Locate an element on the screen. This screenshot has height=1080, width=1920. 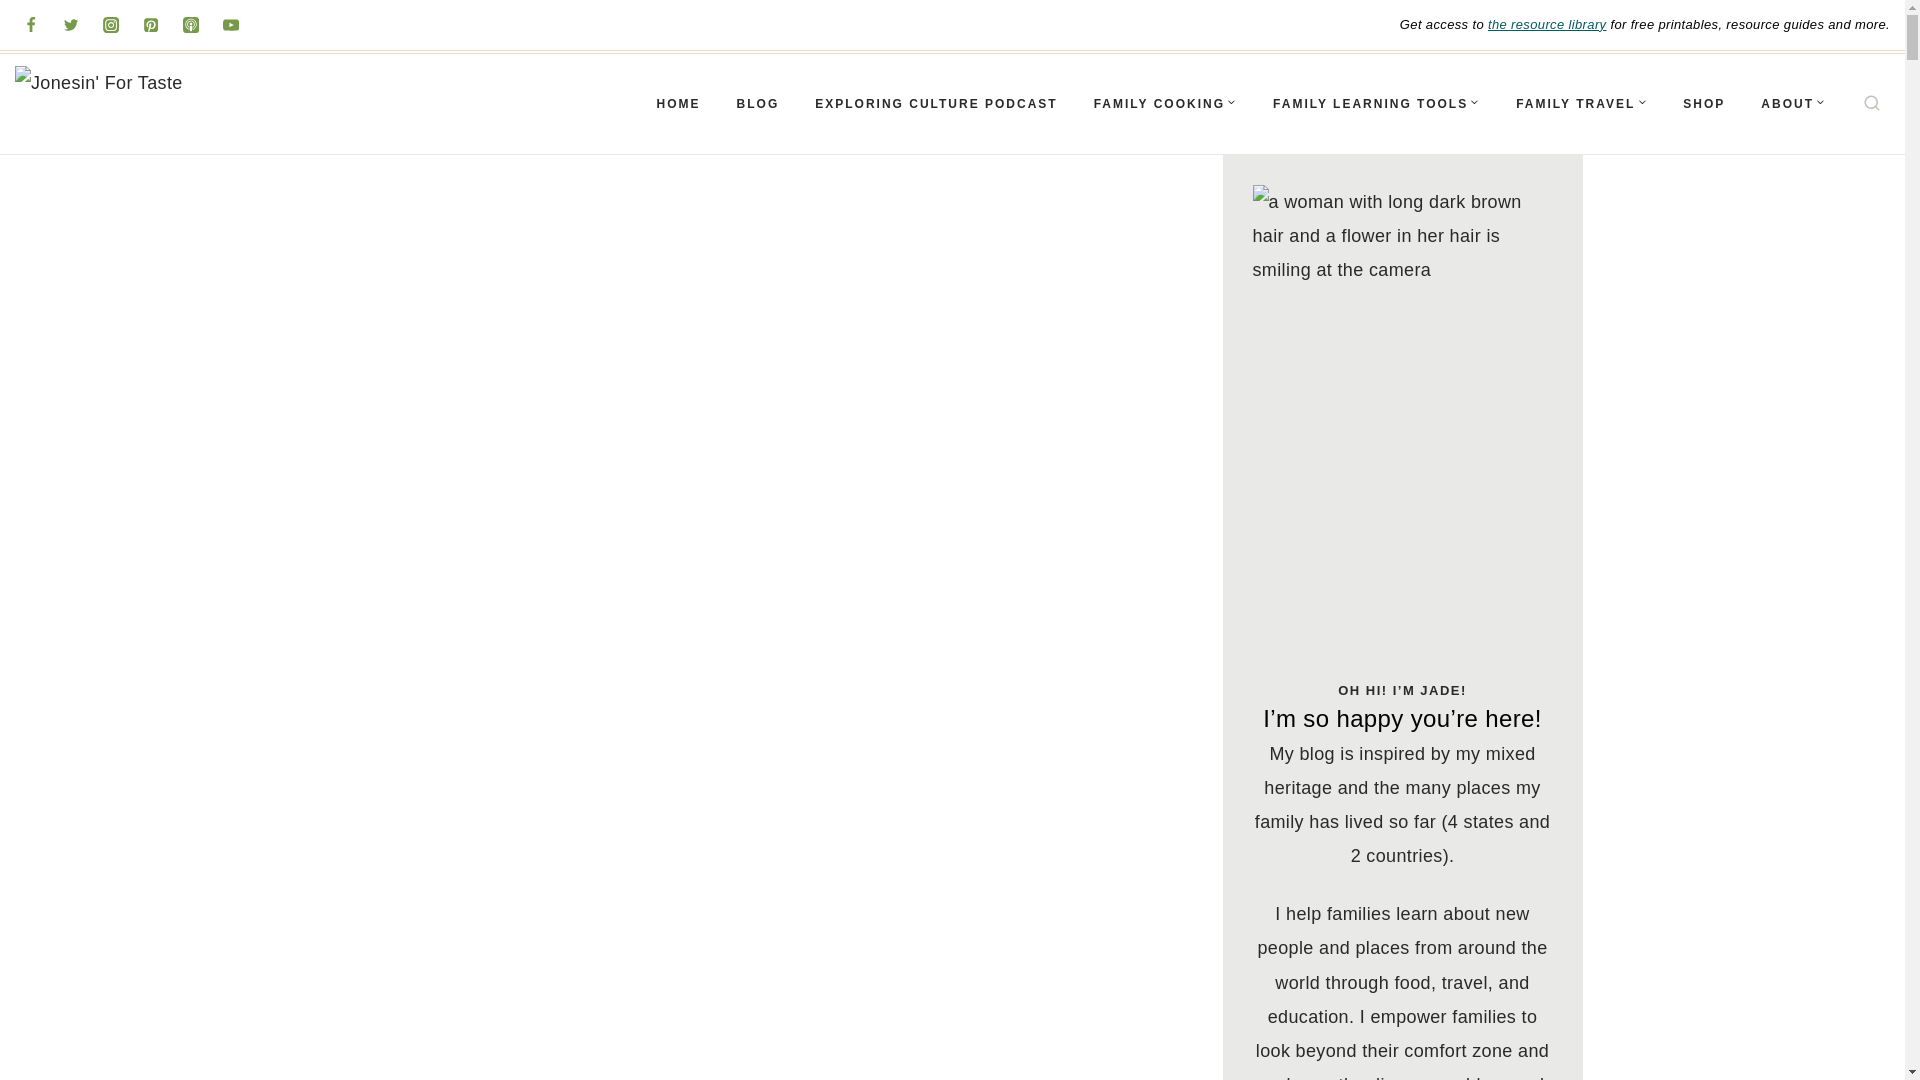
HOME is located at coordinates (678, 104).